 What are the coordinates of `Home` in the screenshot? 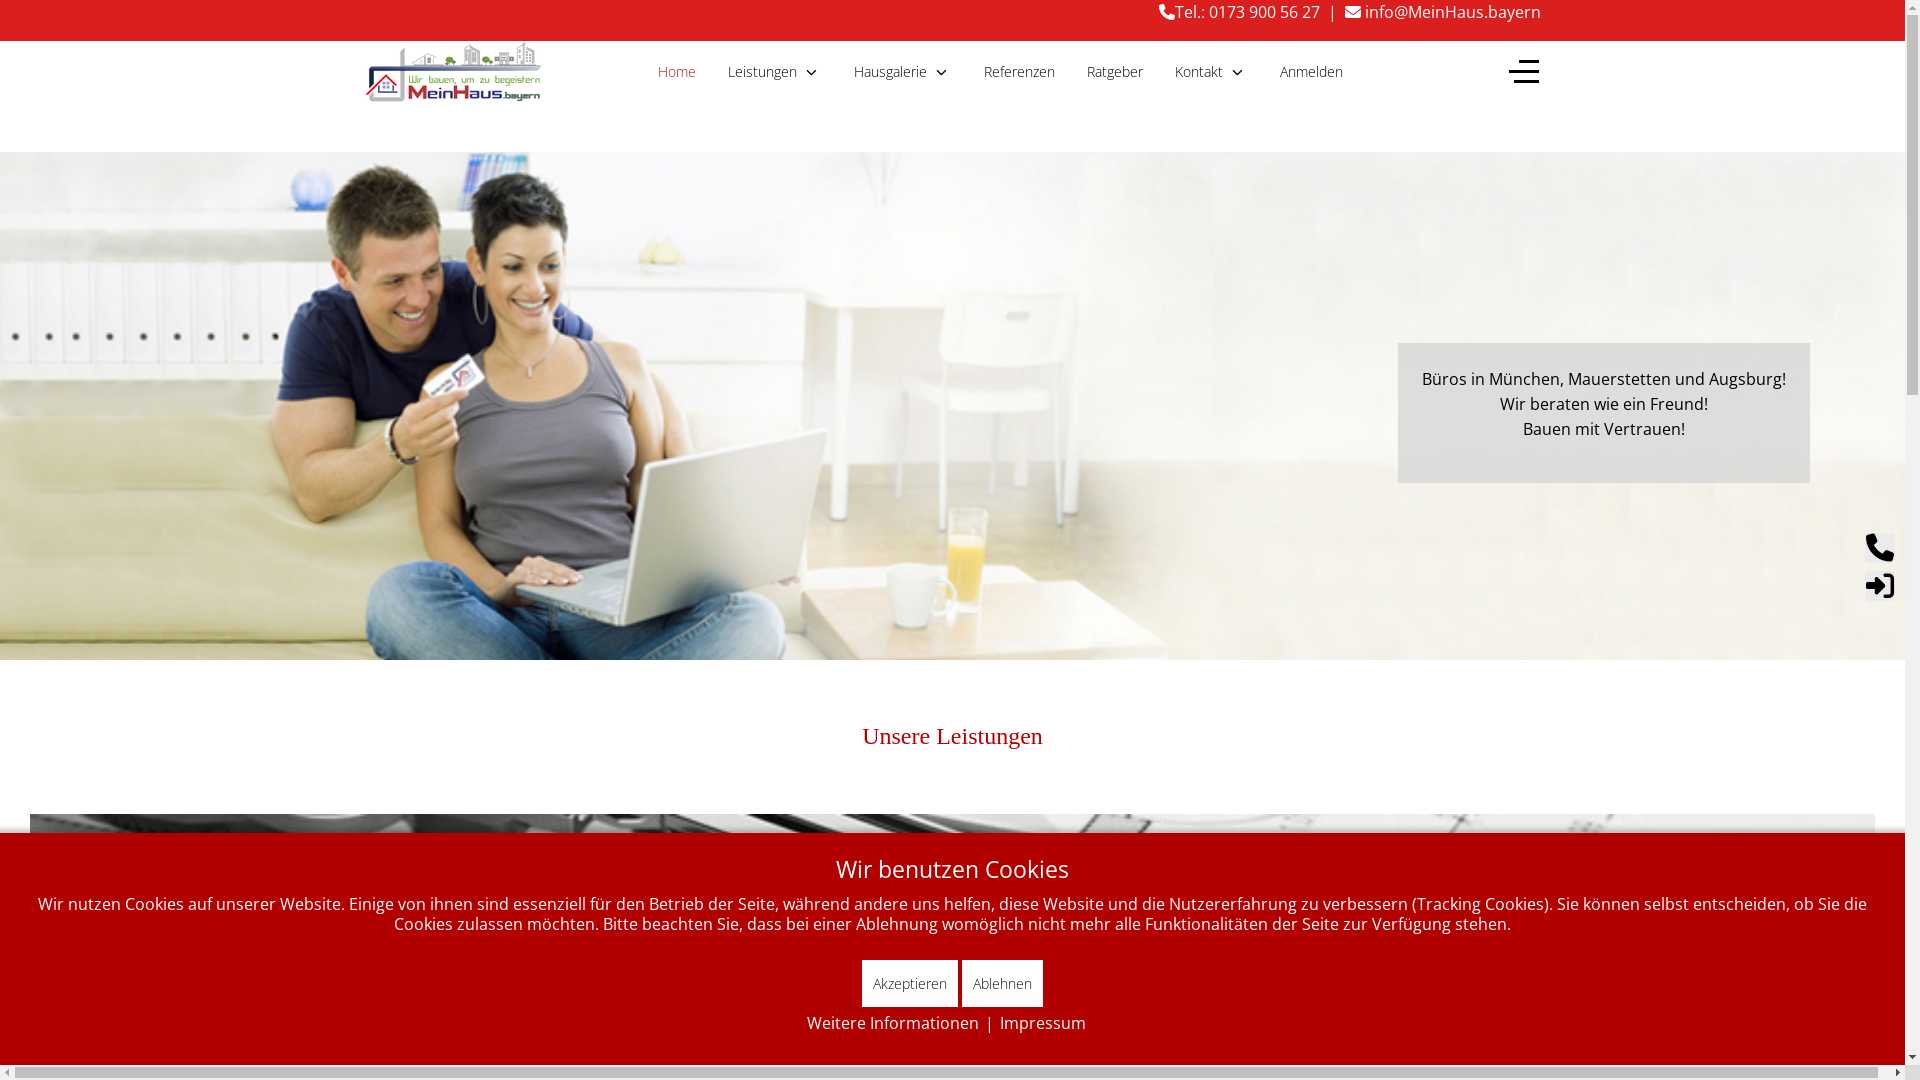 It's located at (677, 72).